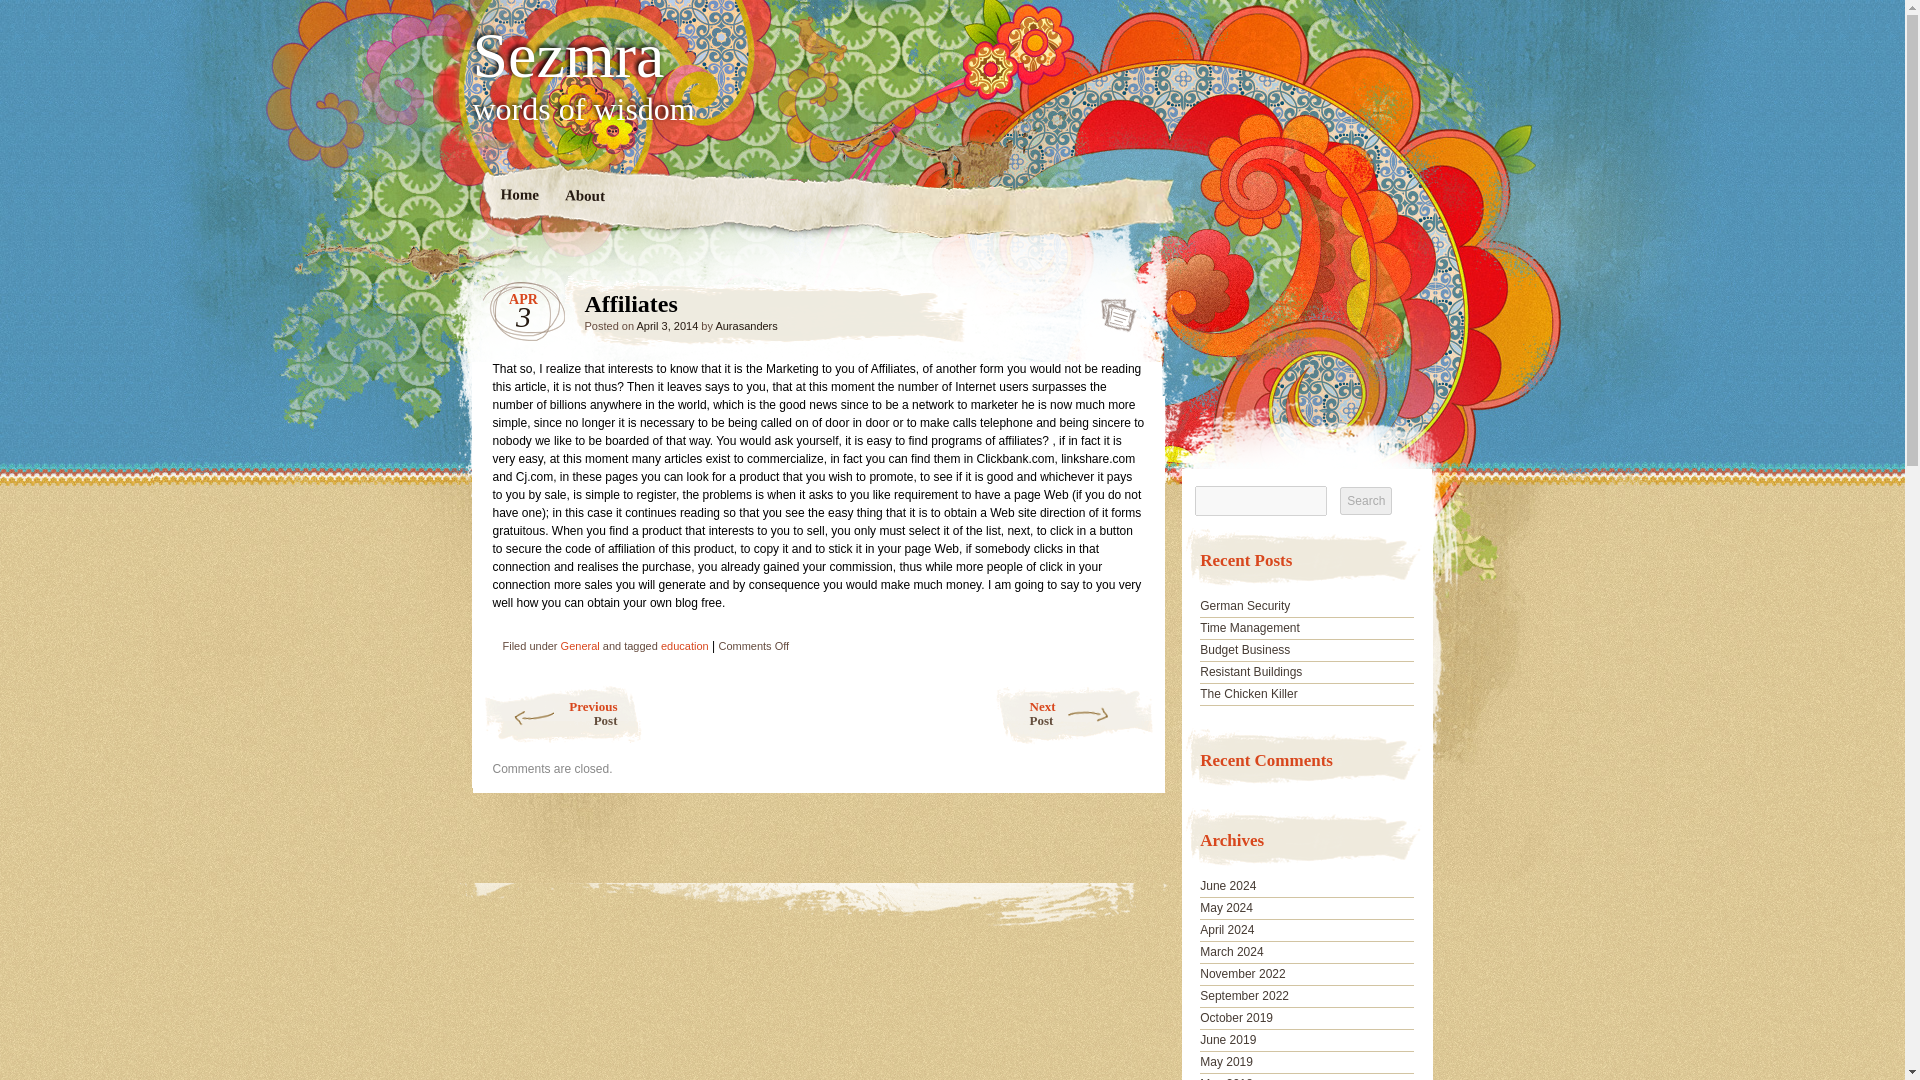  What do you see at coordinates (1112, 308) in the screenshot?
I see `March 2024` at bounding box center [1112, 308].